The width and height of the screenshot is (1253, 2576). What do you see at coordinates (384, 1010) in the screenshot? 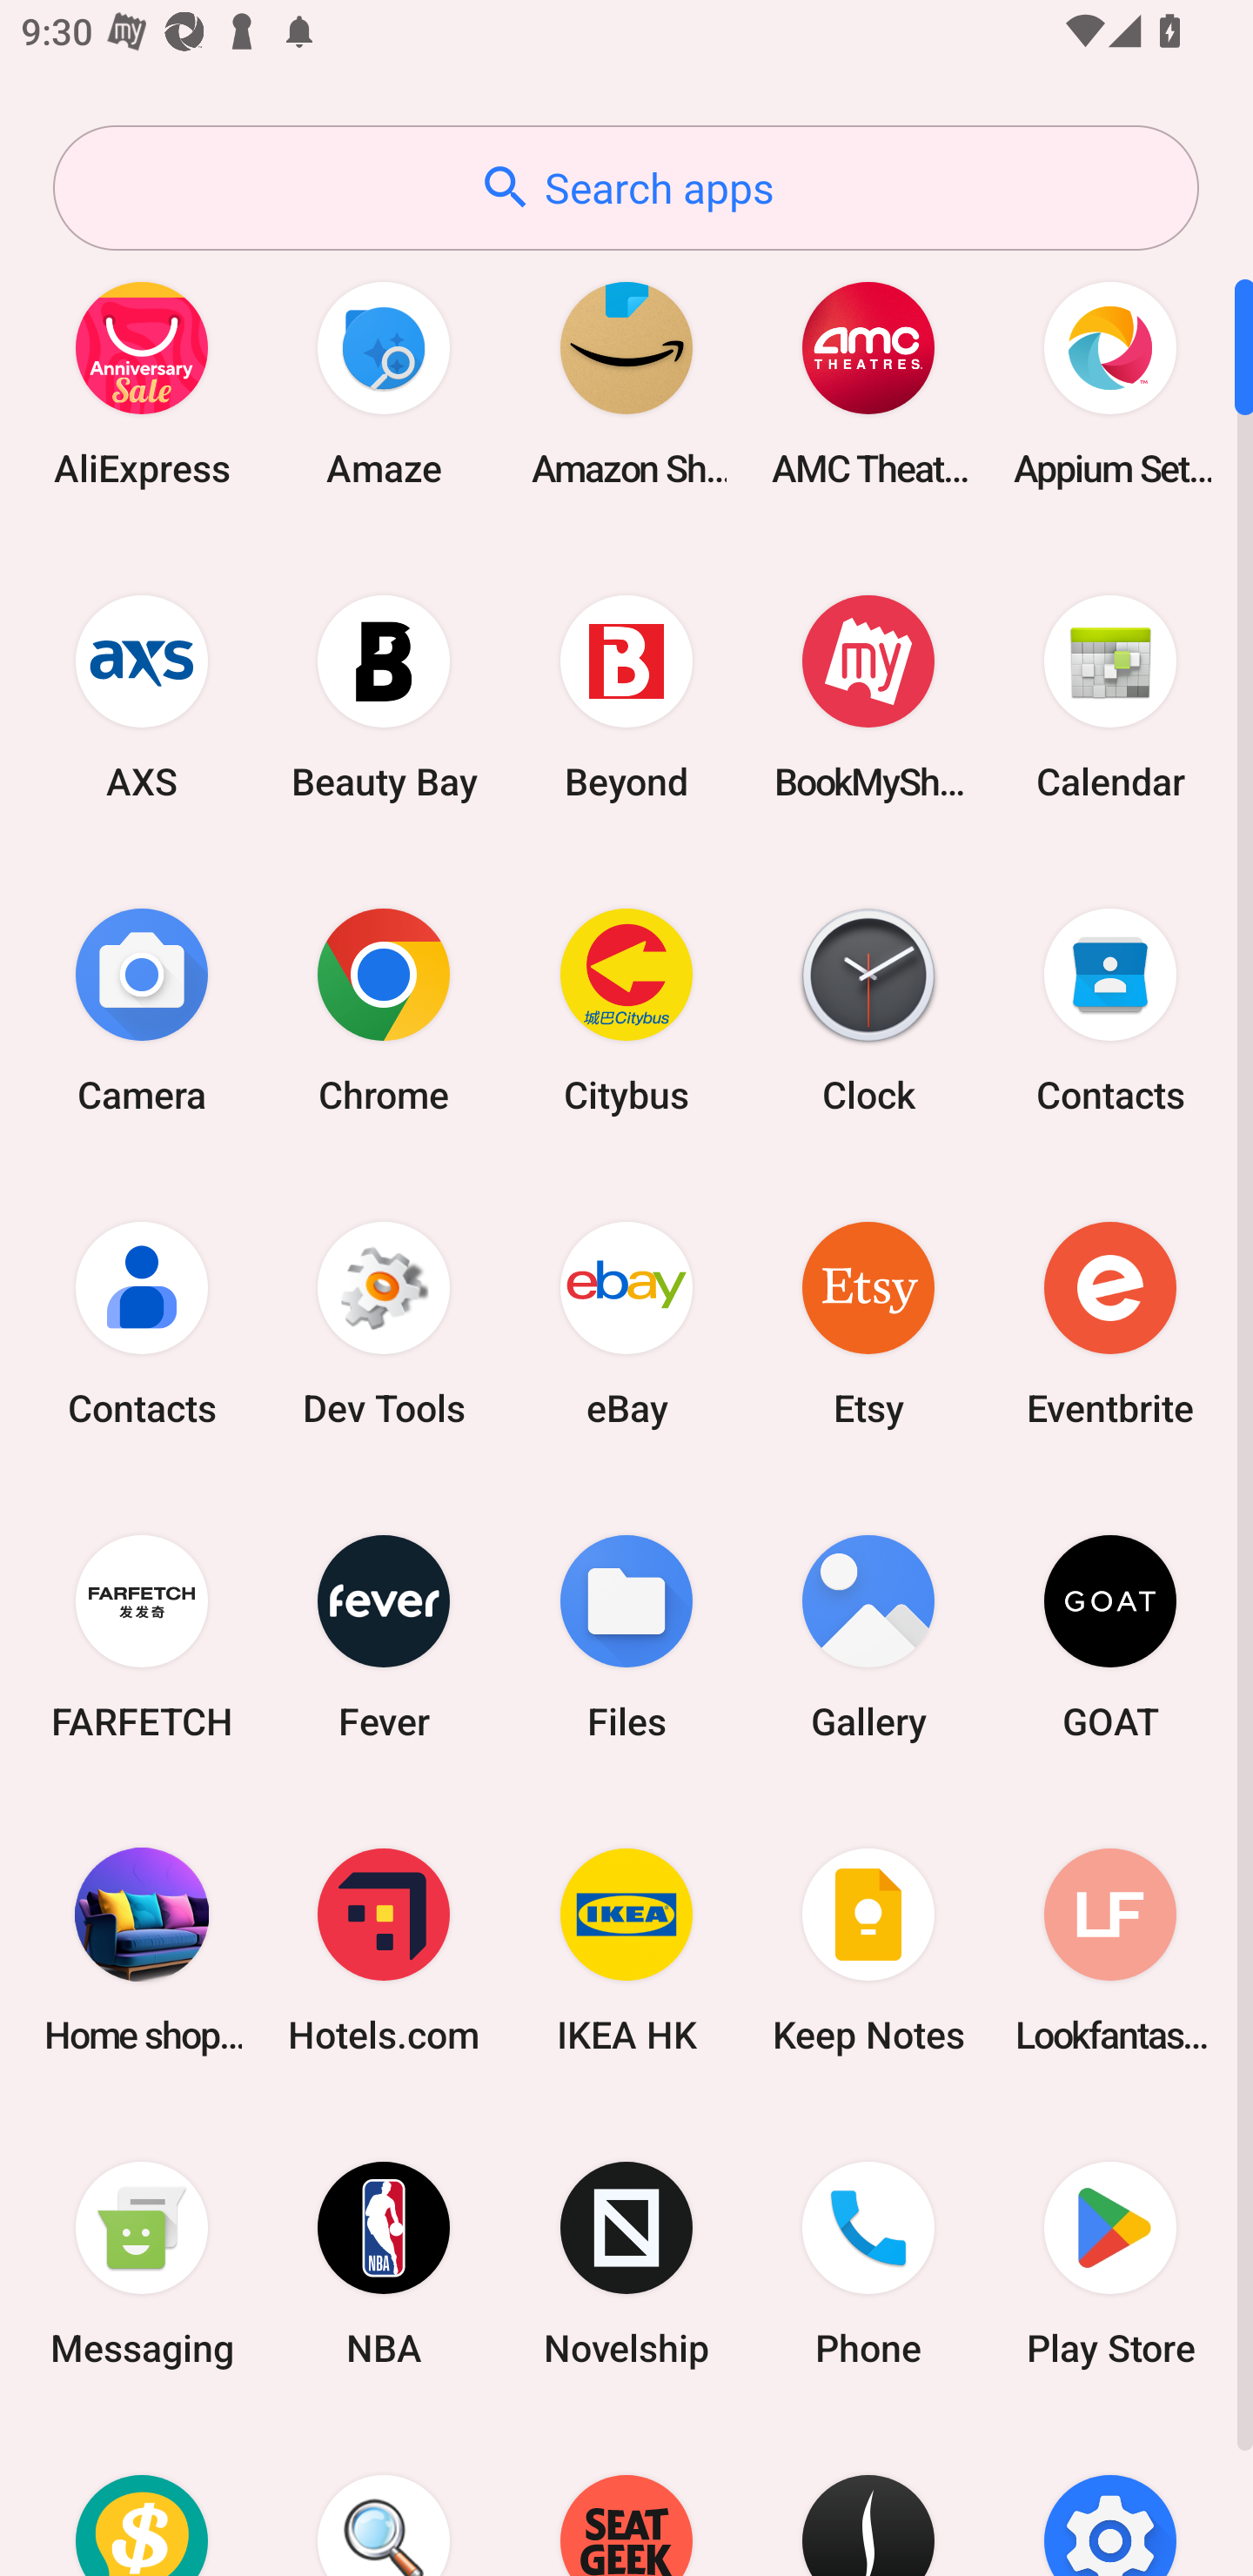
I see `Chrome` at bounding box center [384, 1010].